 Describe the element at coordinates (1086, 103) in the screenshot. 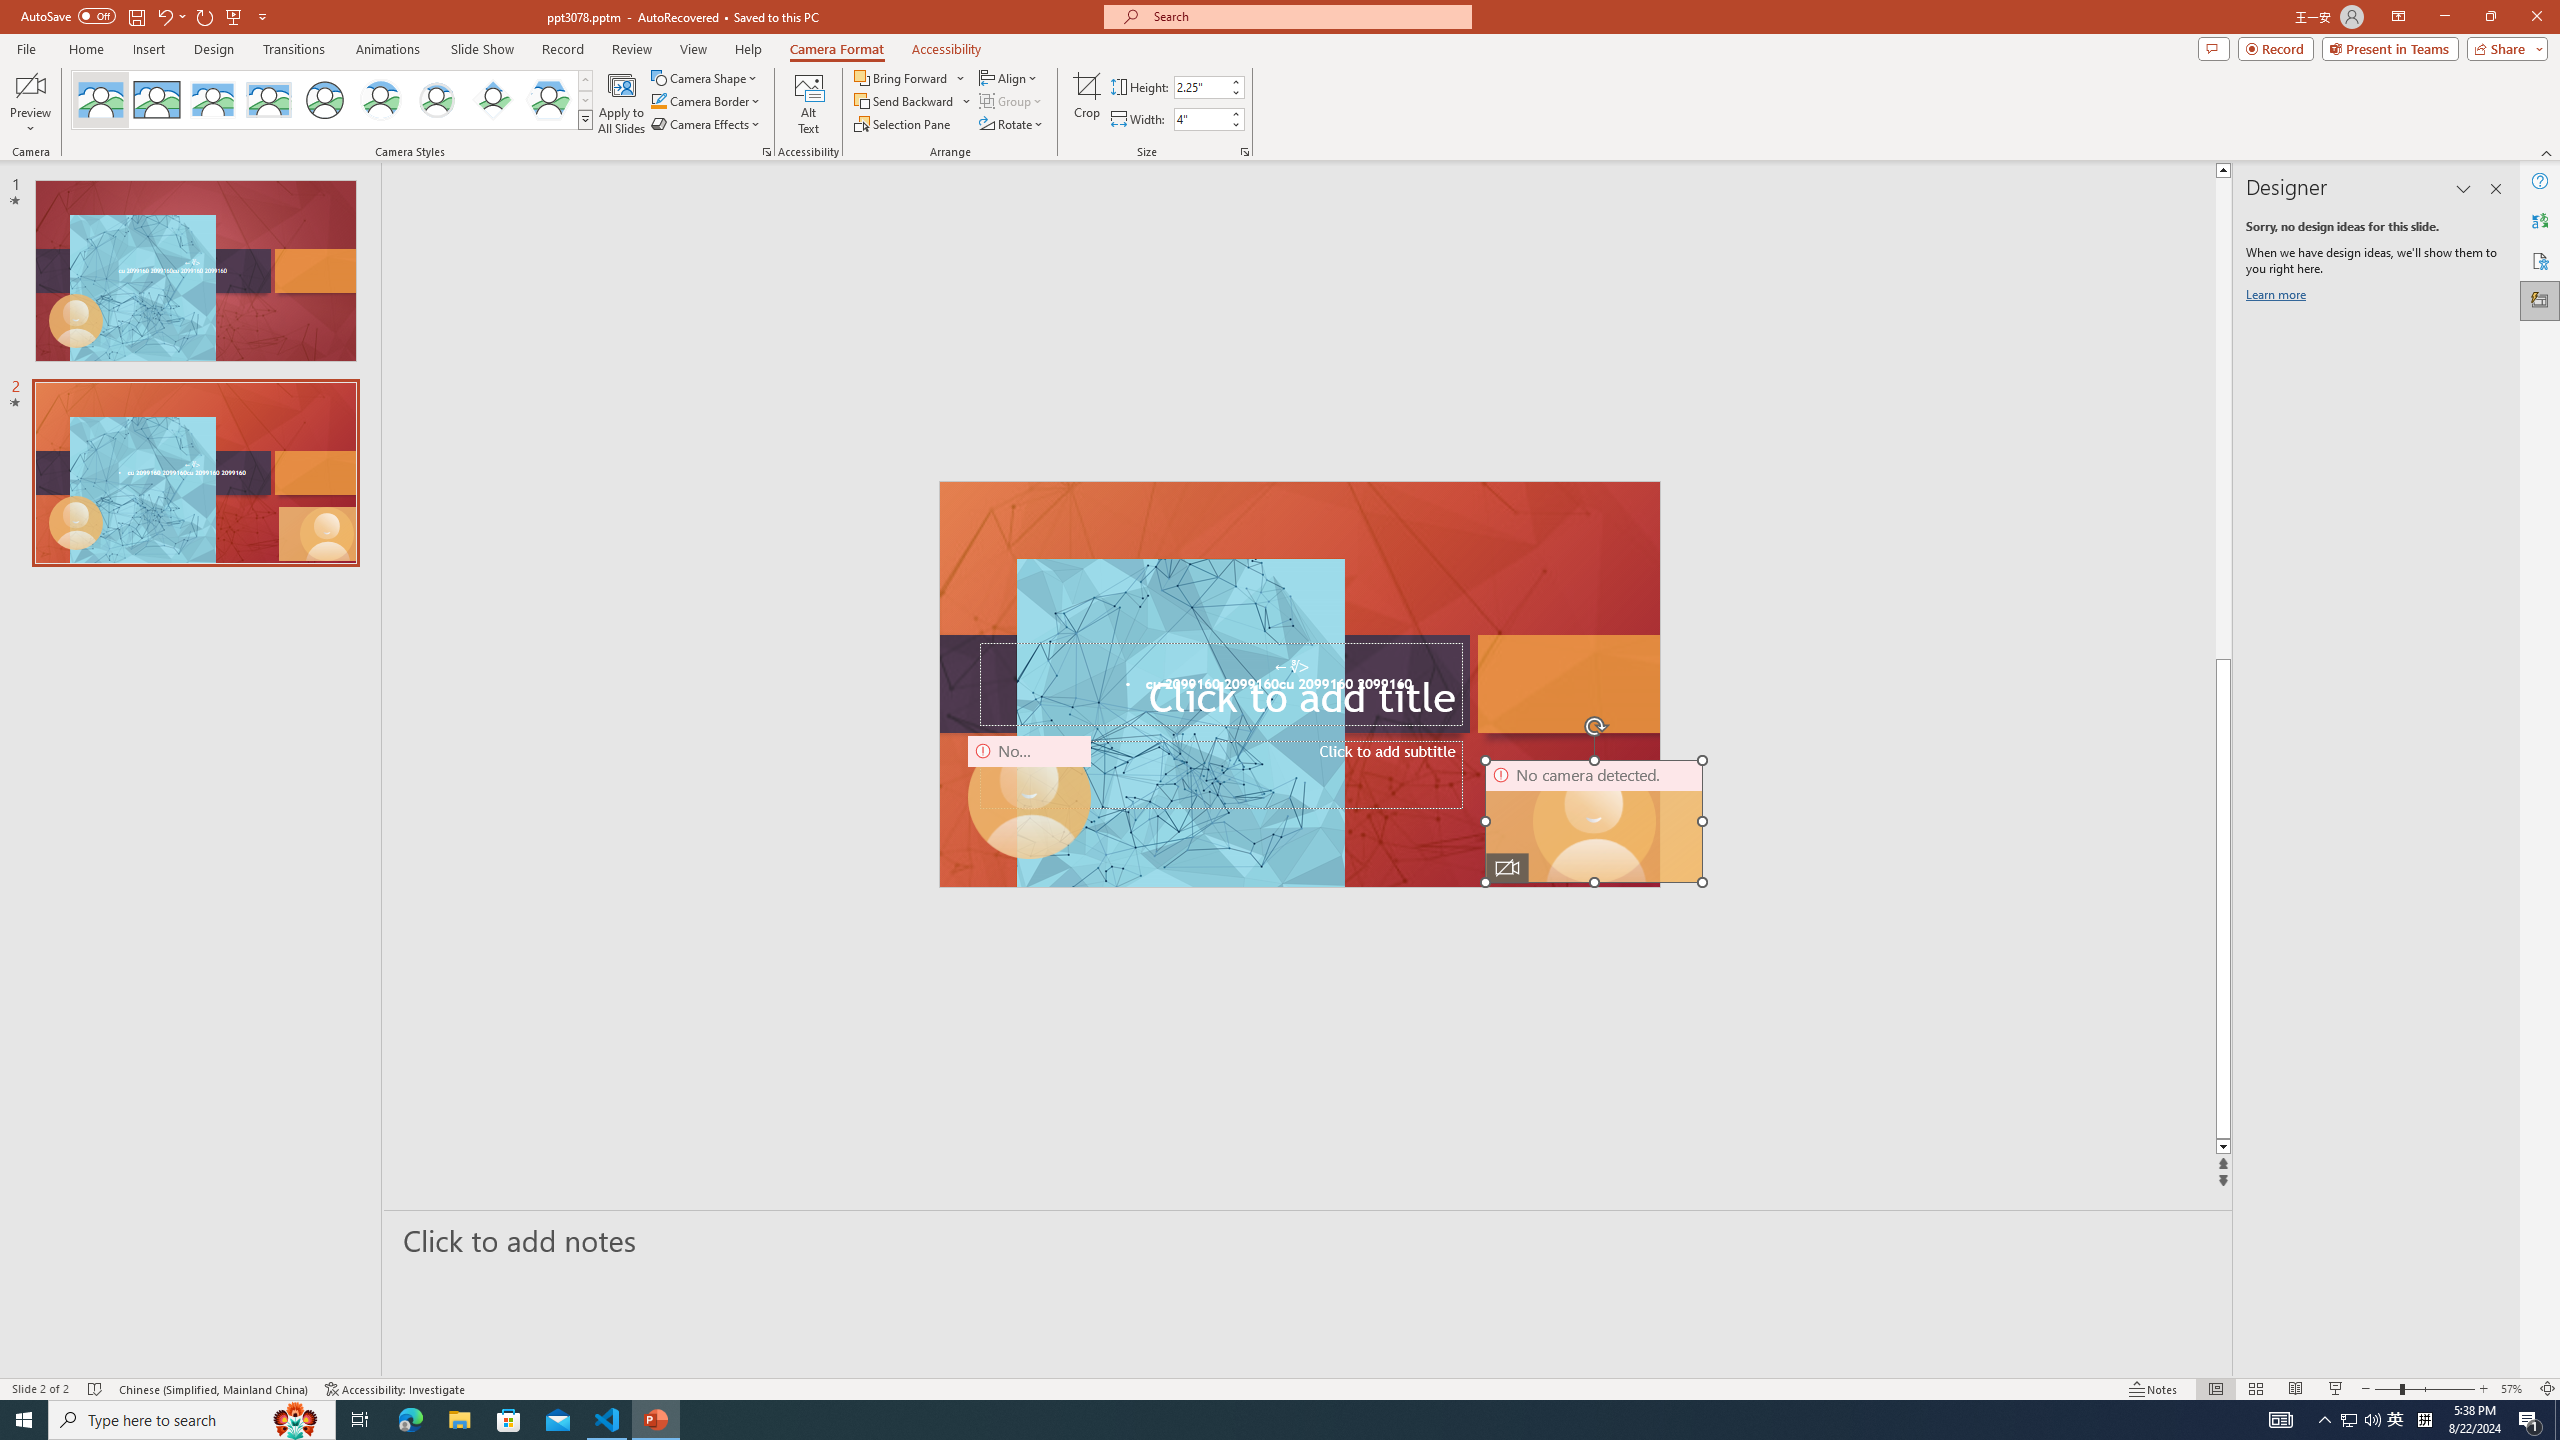

I see `Crop` at that location.